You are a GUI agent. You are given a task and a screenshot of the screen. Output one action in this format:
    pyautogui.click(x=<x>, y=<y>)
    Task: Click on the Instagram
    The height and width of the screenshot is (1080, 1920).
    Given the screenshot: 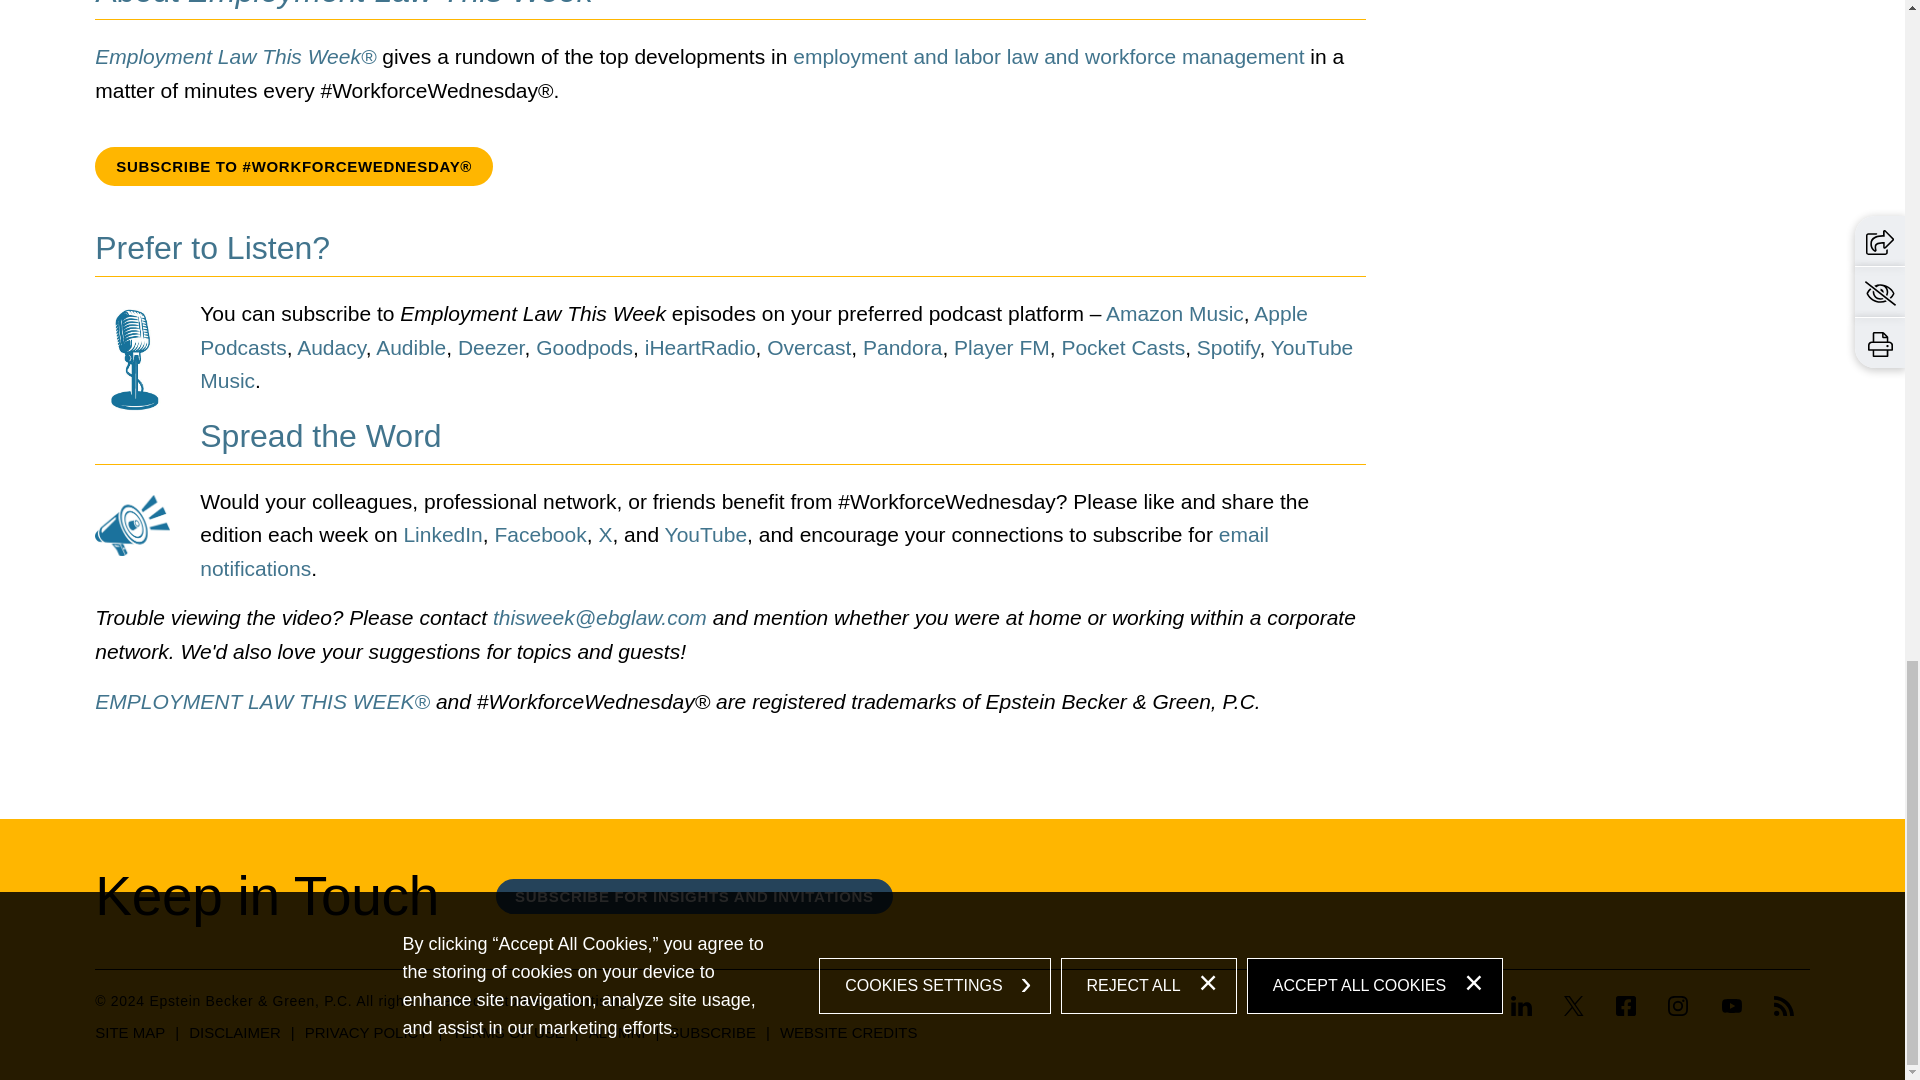 What is the action you would take?
    pyautogui.click(x=1678, y=1006)
    